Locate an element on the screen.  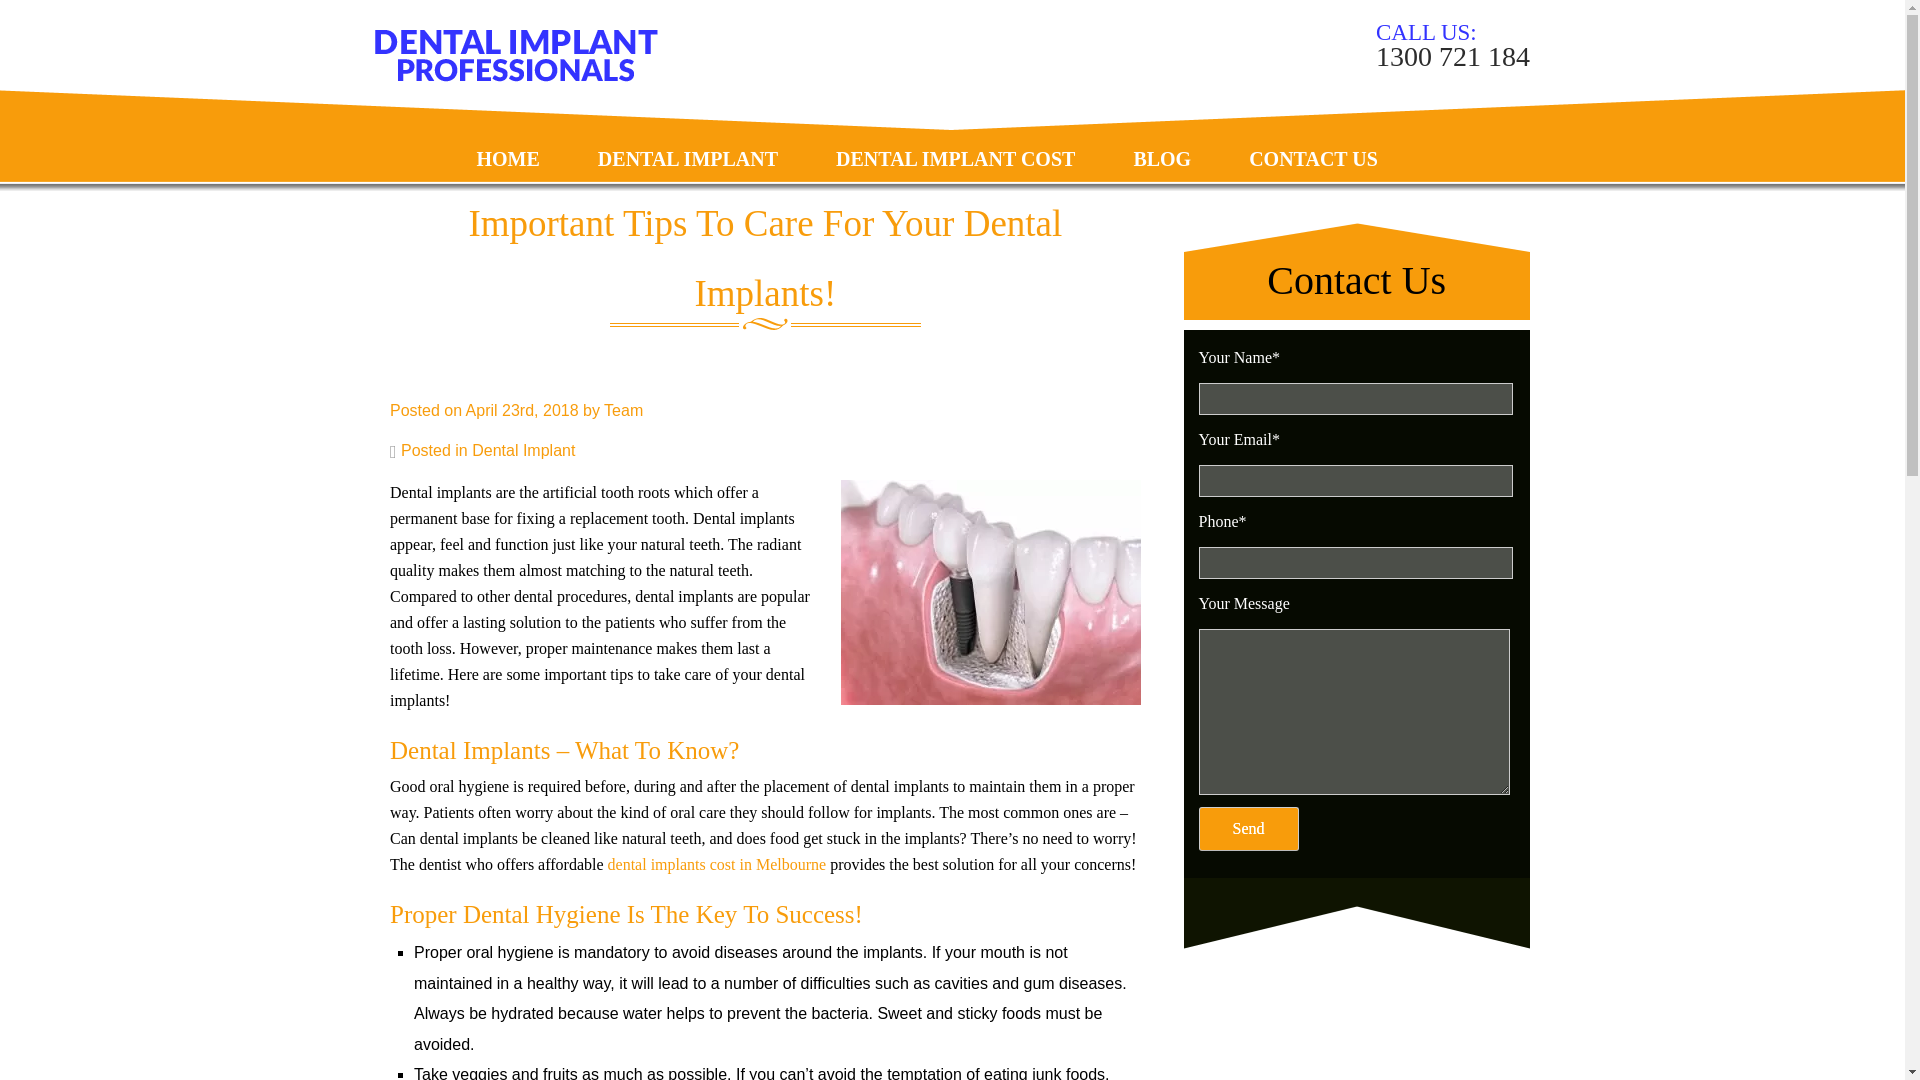
Dental Implant Professionals is located at coordinates (516, 56).